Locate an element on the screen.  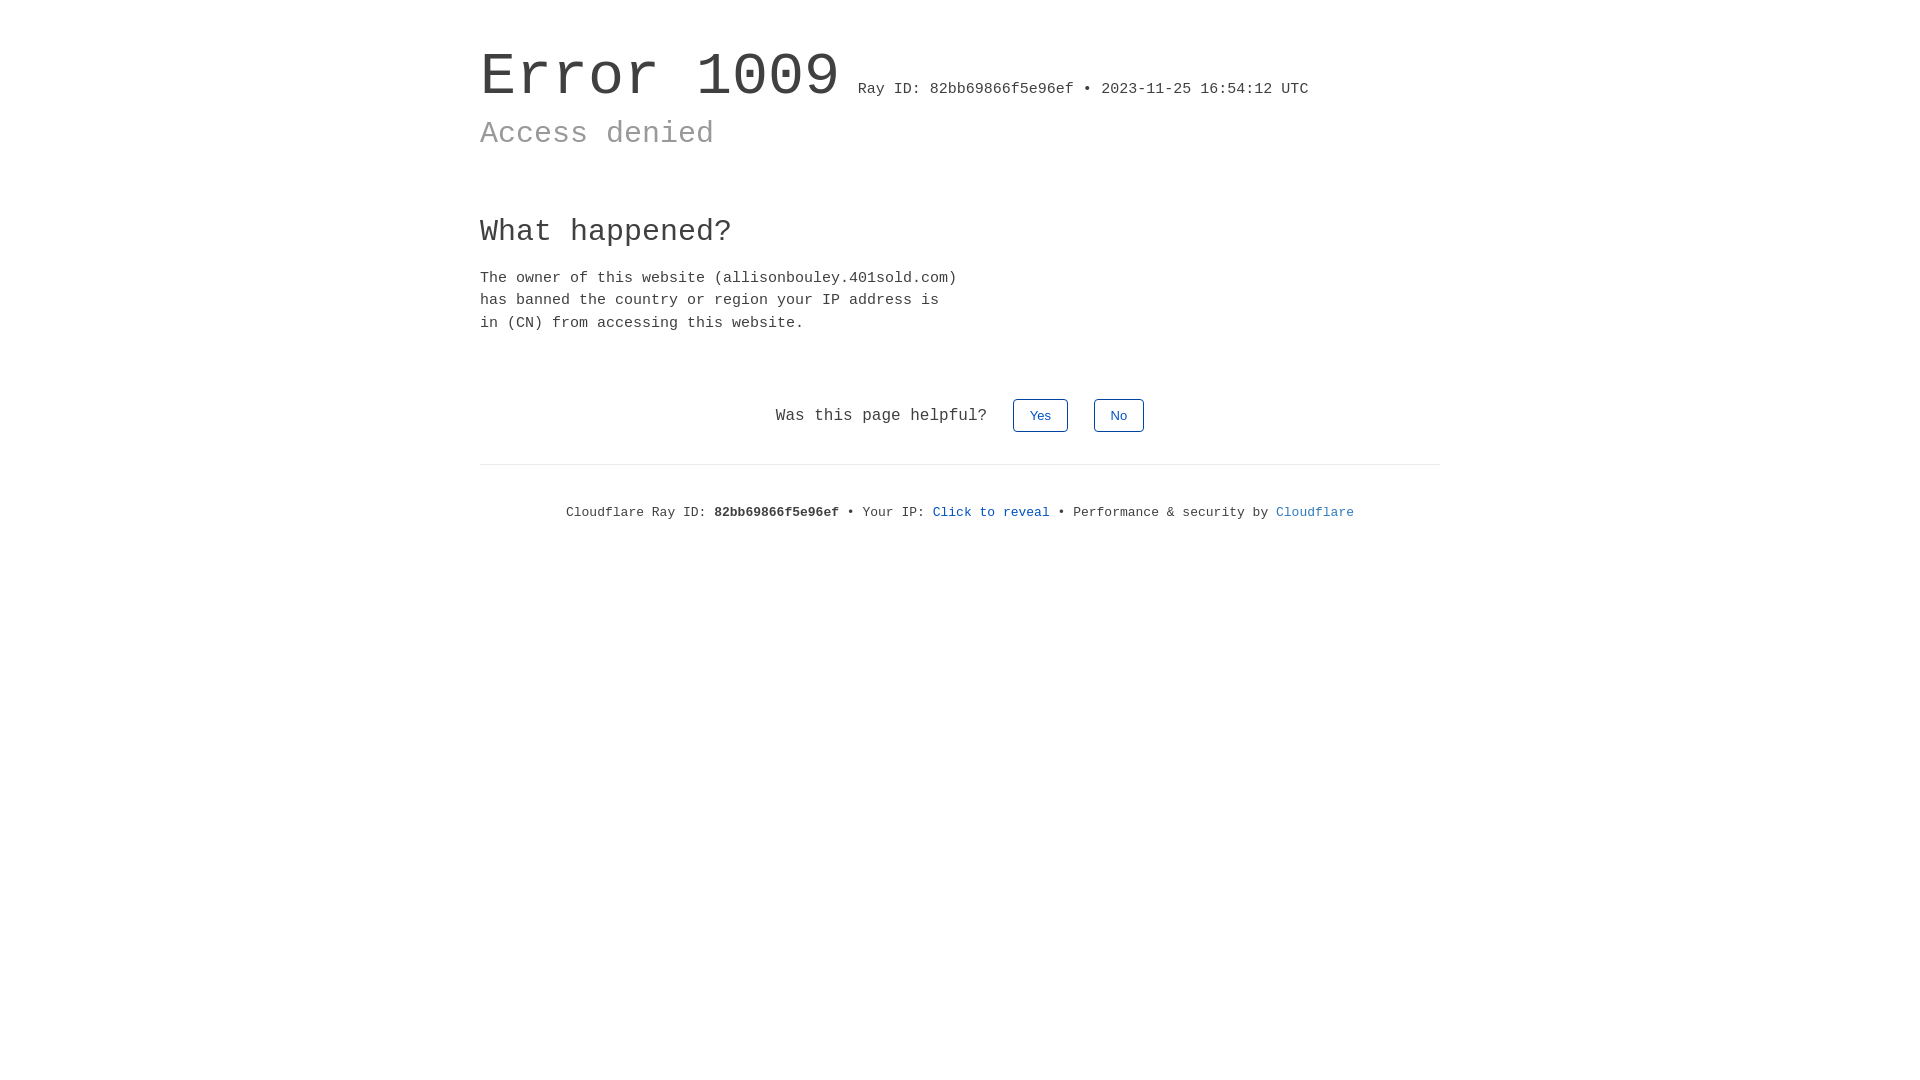
Cloudflare is located at coordinates (1315, 512).